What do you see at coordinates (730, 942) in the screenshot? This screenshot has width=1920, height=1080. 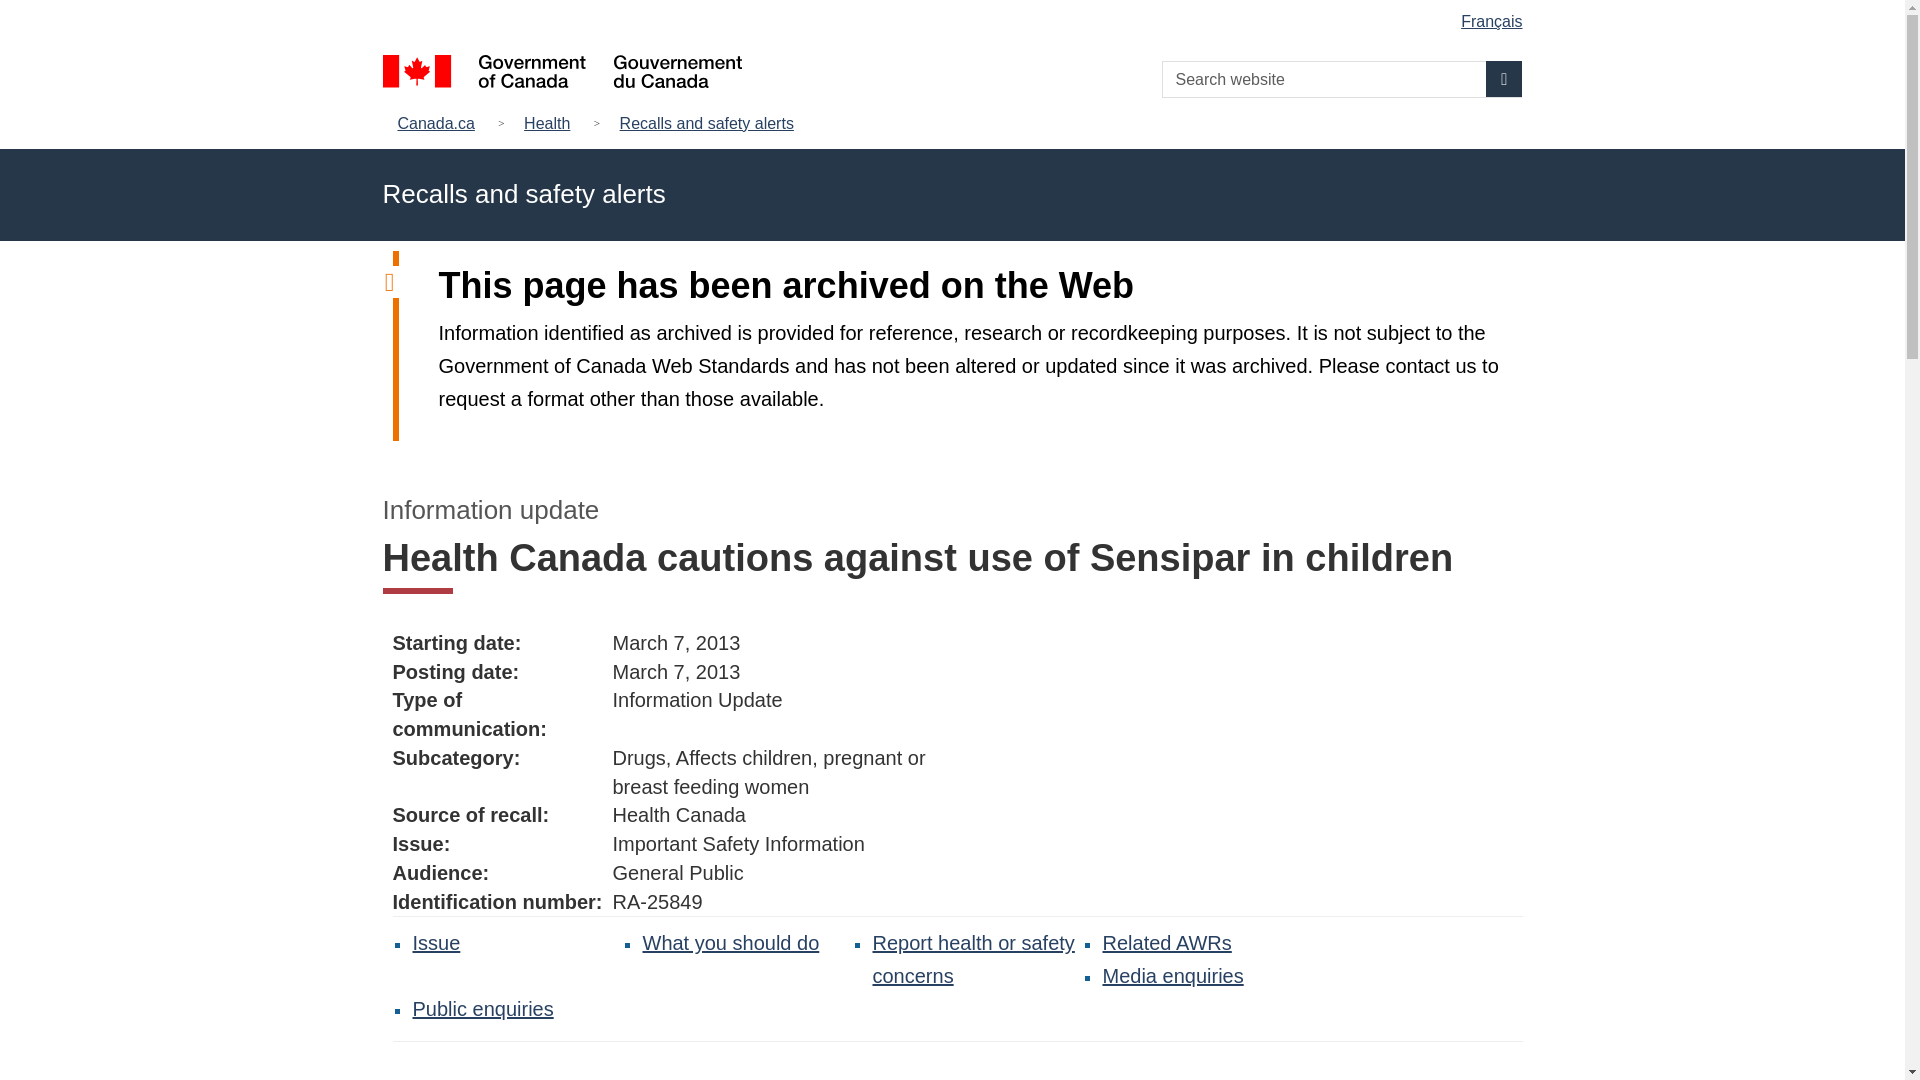 I see `What you should do` at bounding box center [730, 942].